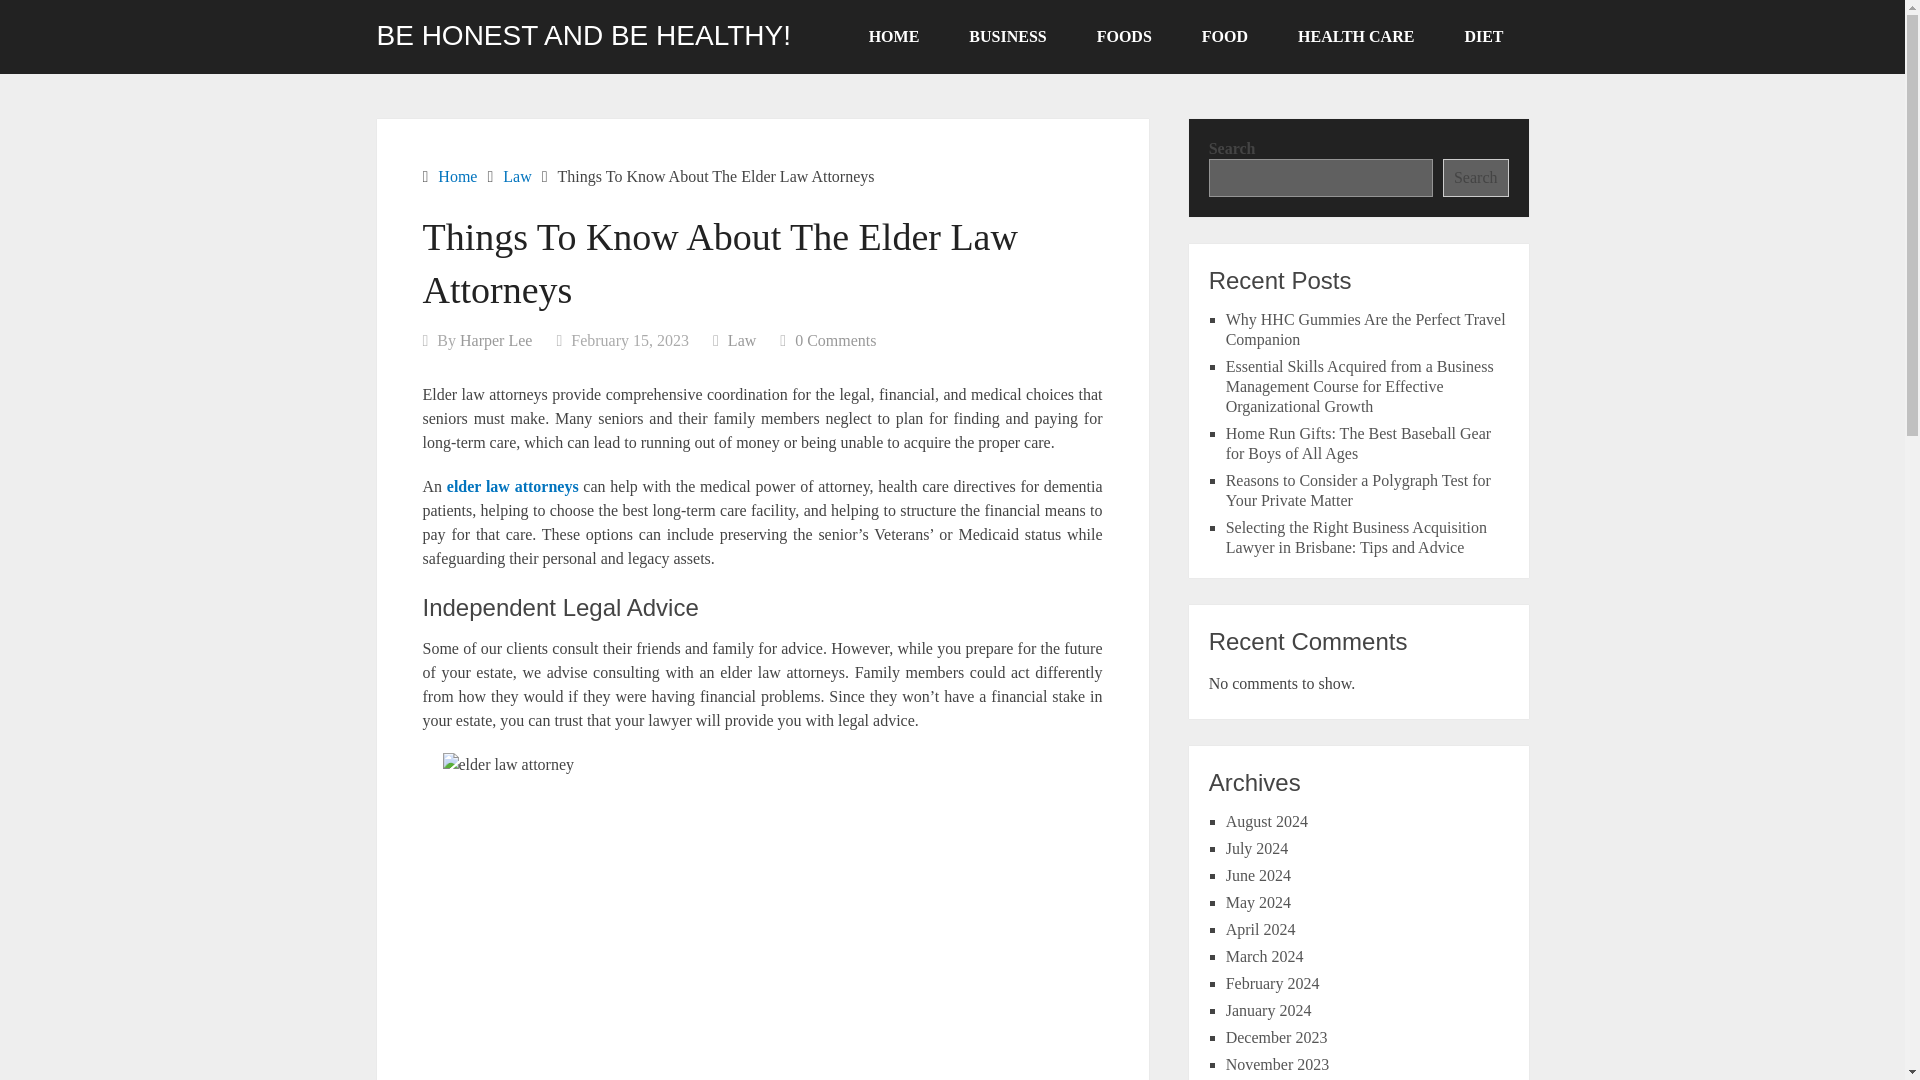  Describe the element at coordinates (513, 486) in the screenshot. I see `elder law attorneys` at that location.